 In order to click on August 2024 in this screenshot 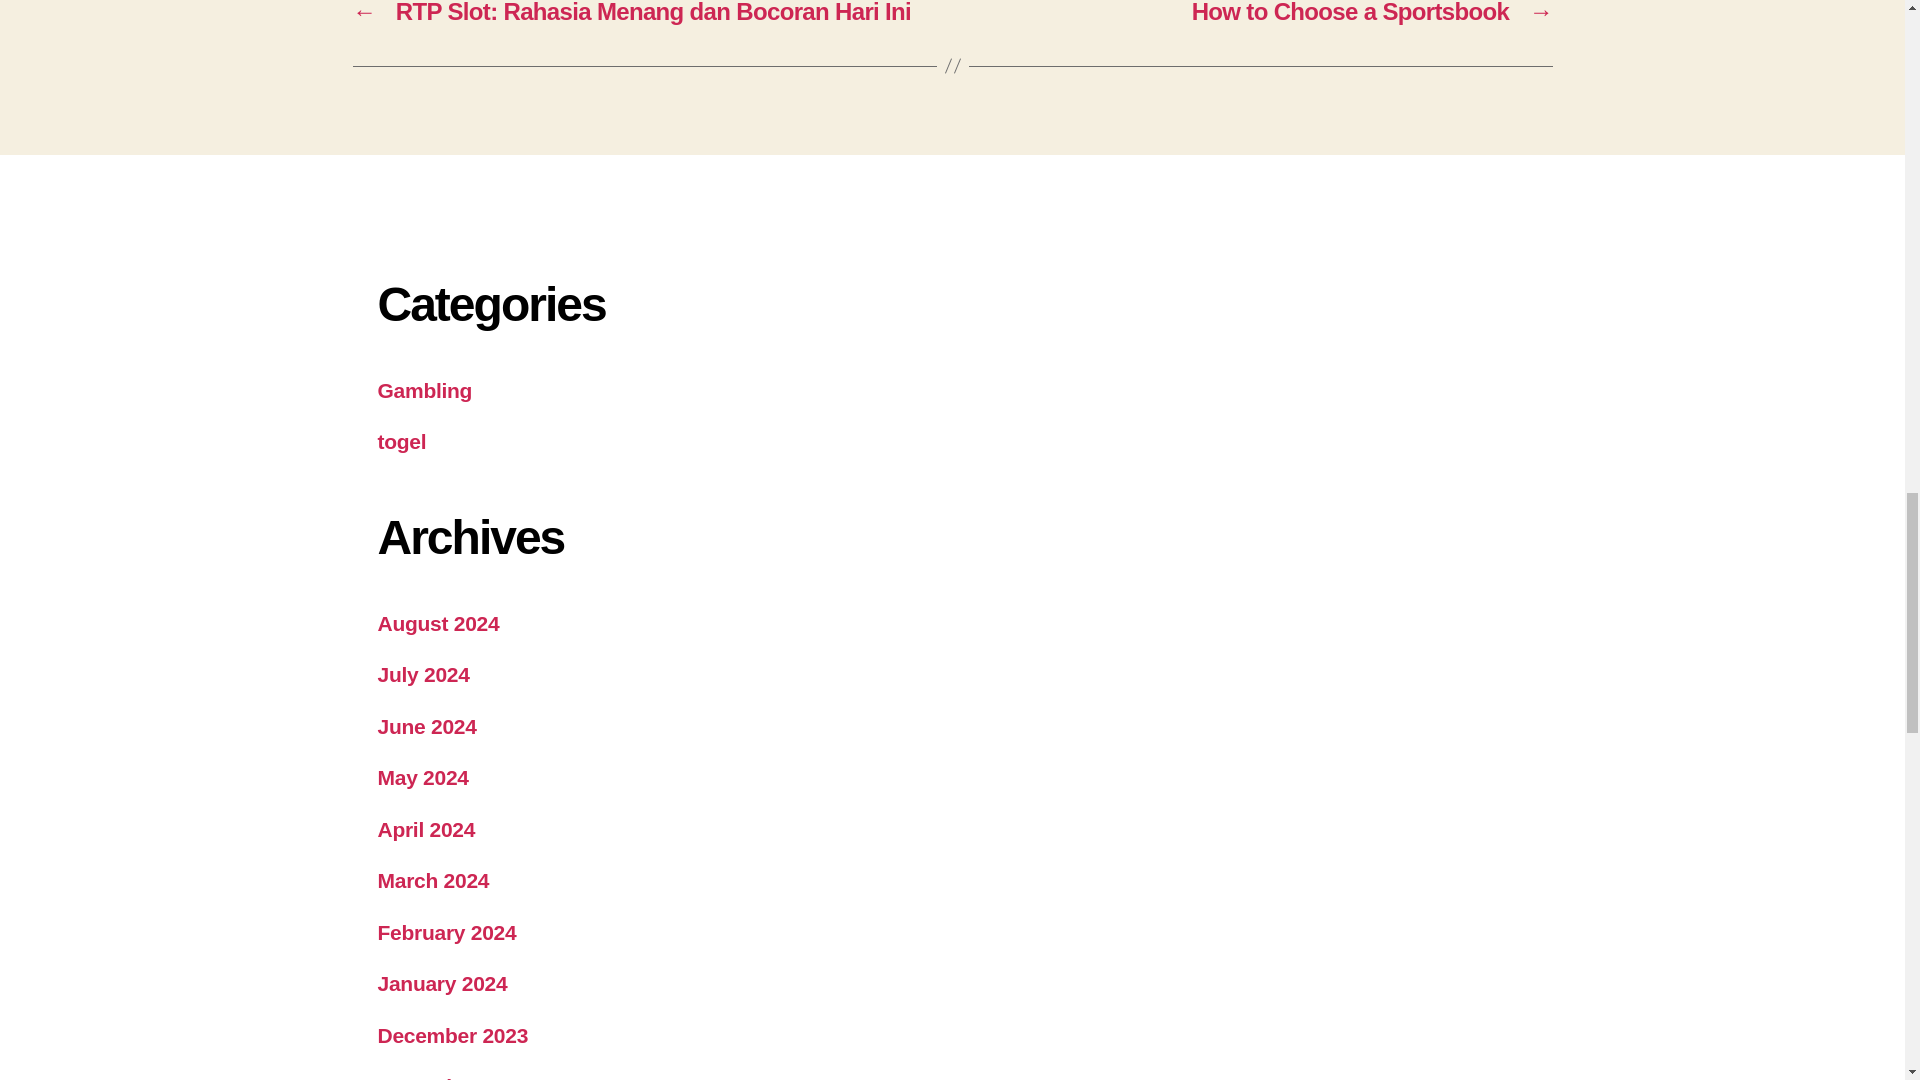, I will do `click(438, 624)`.